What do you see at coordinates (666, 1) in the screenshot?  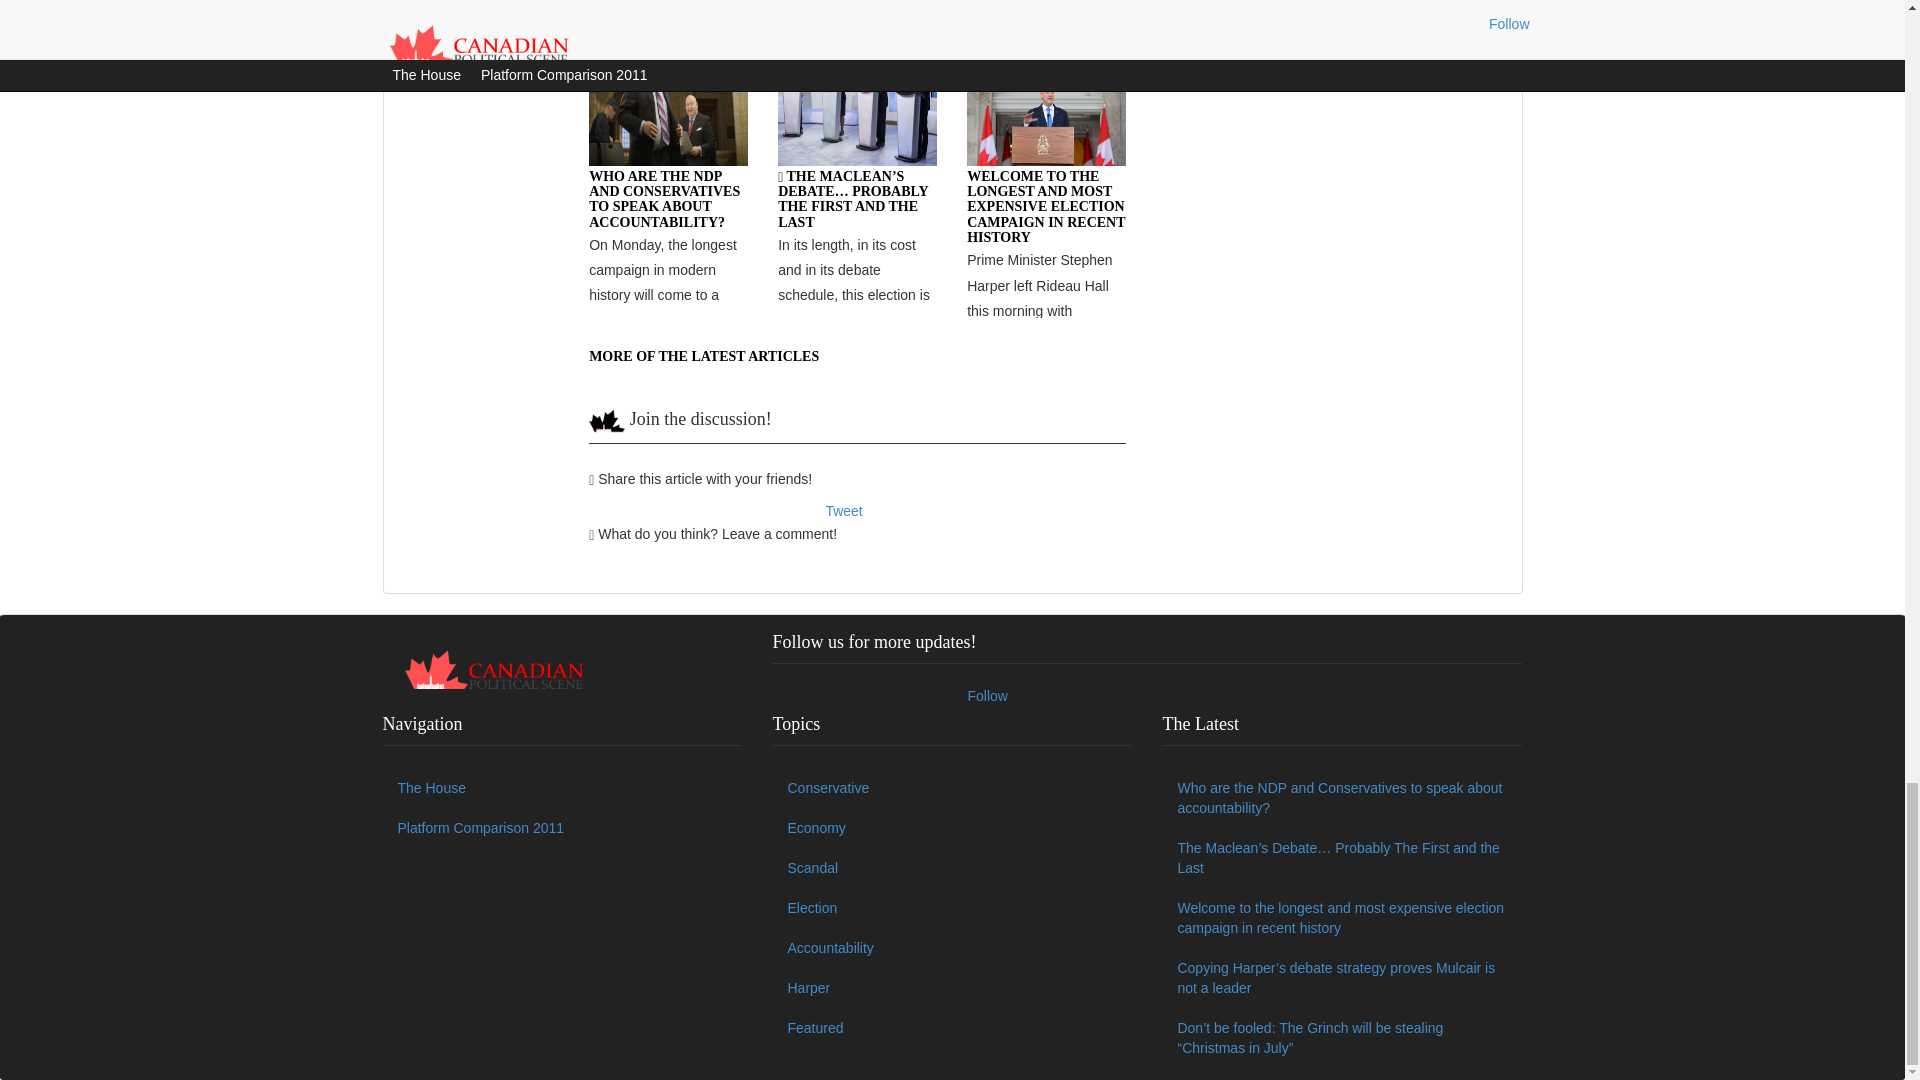 I see `The Latest` at bounding box center [666, 1].